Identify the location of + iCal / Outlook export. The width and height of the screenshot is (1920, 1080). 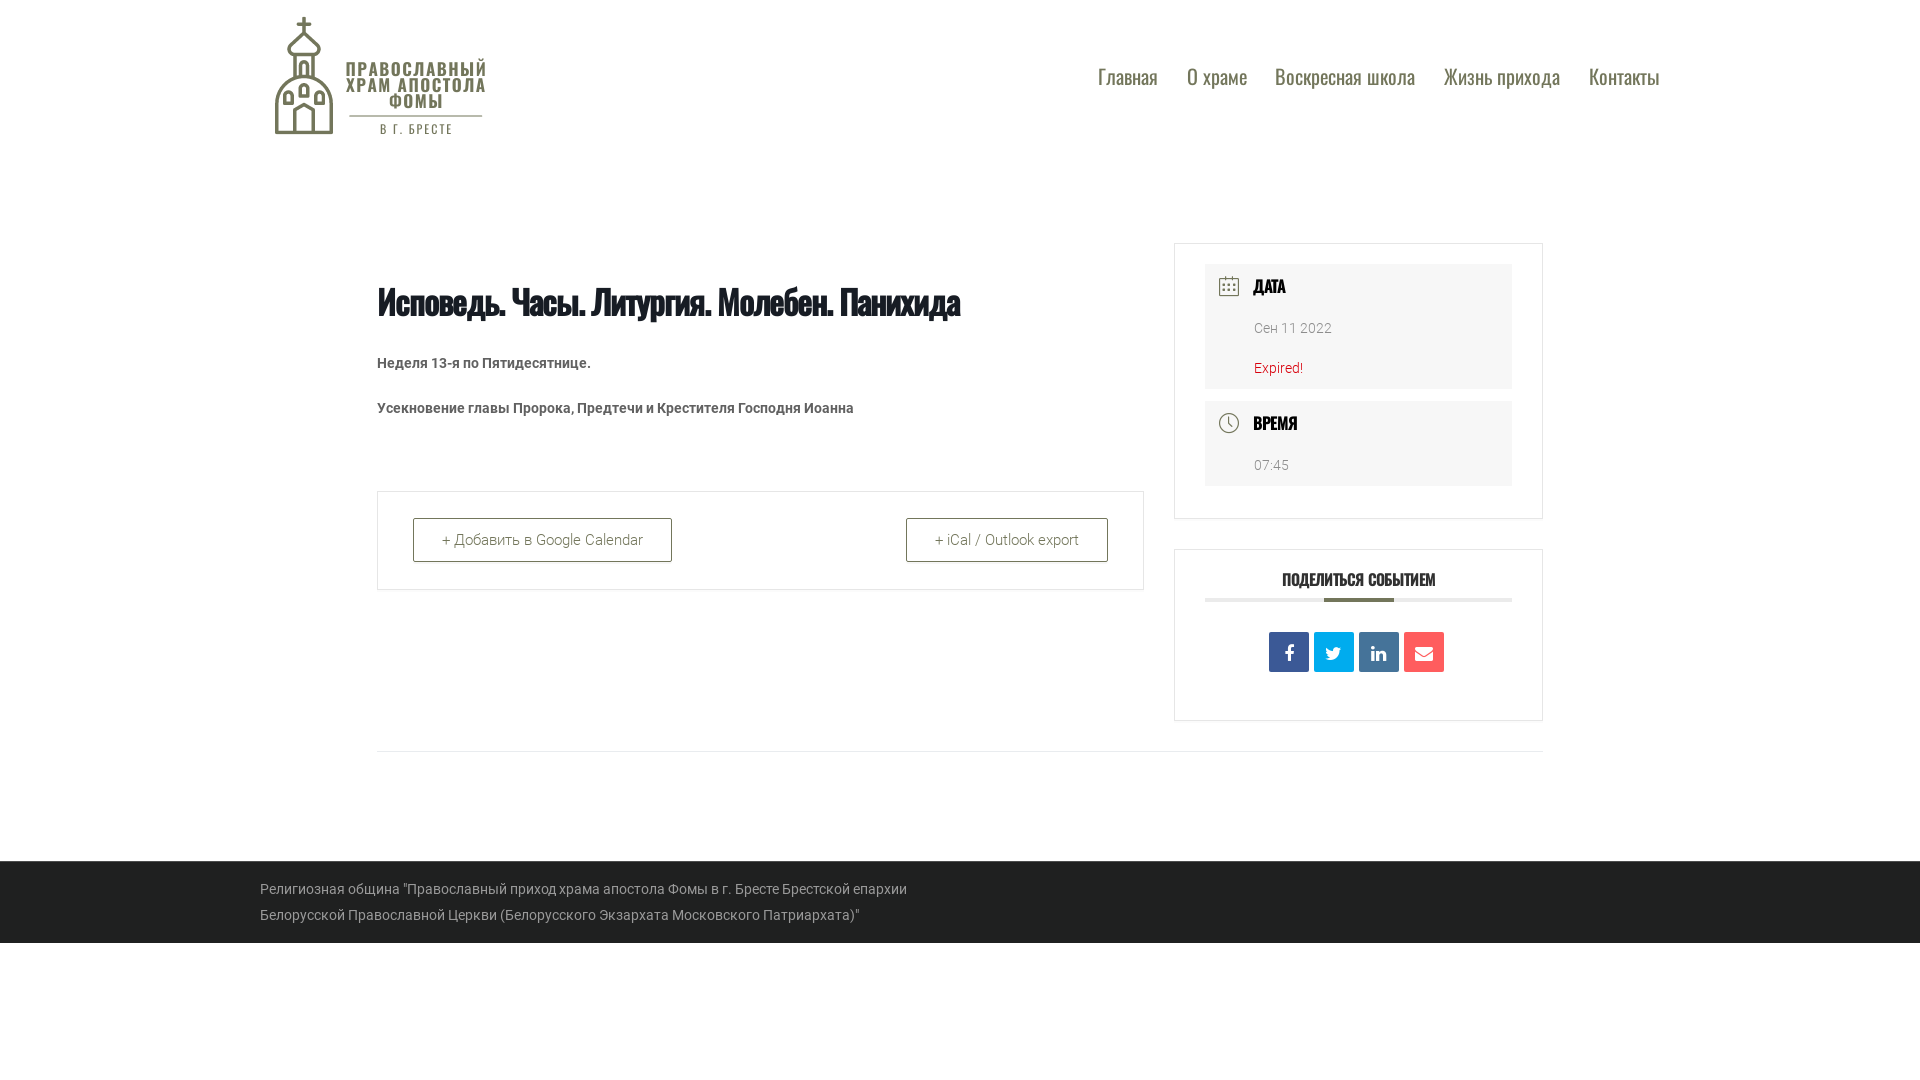
(1007, 540).